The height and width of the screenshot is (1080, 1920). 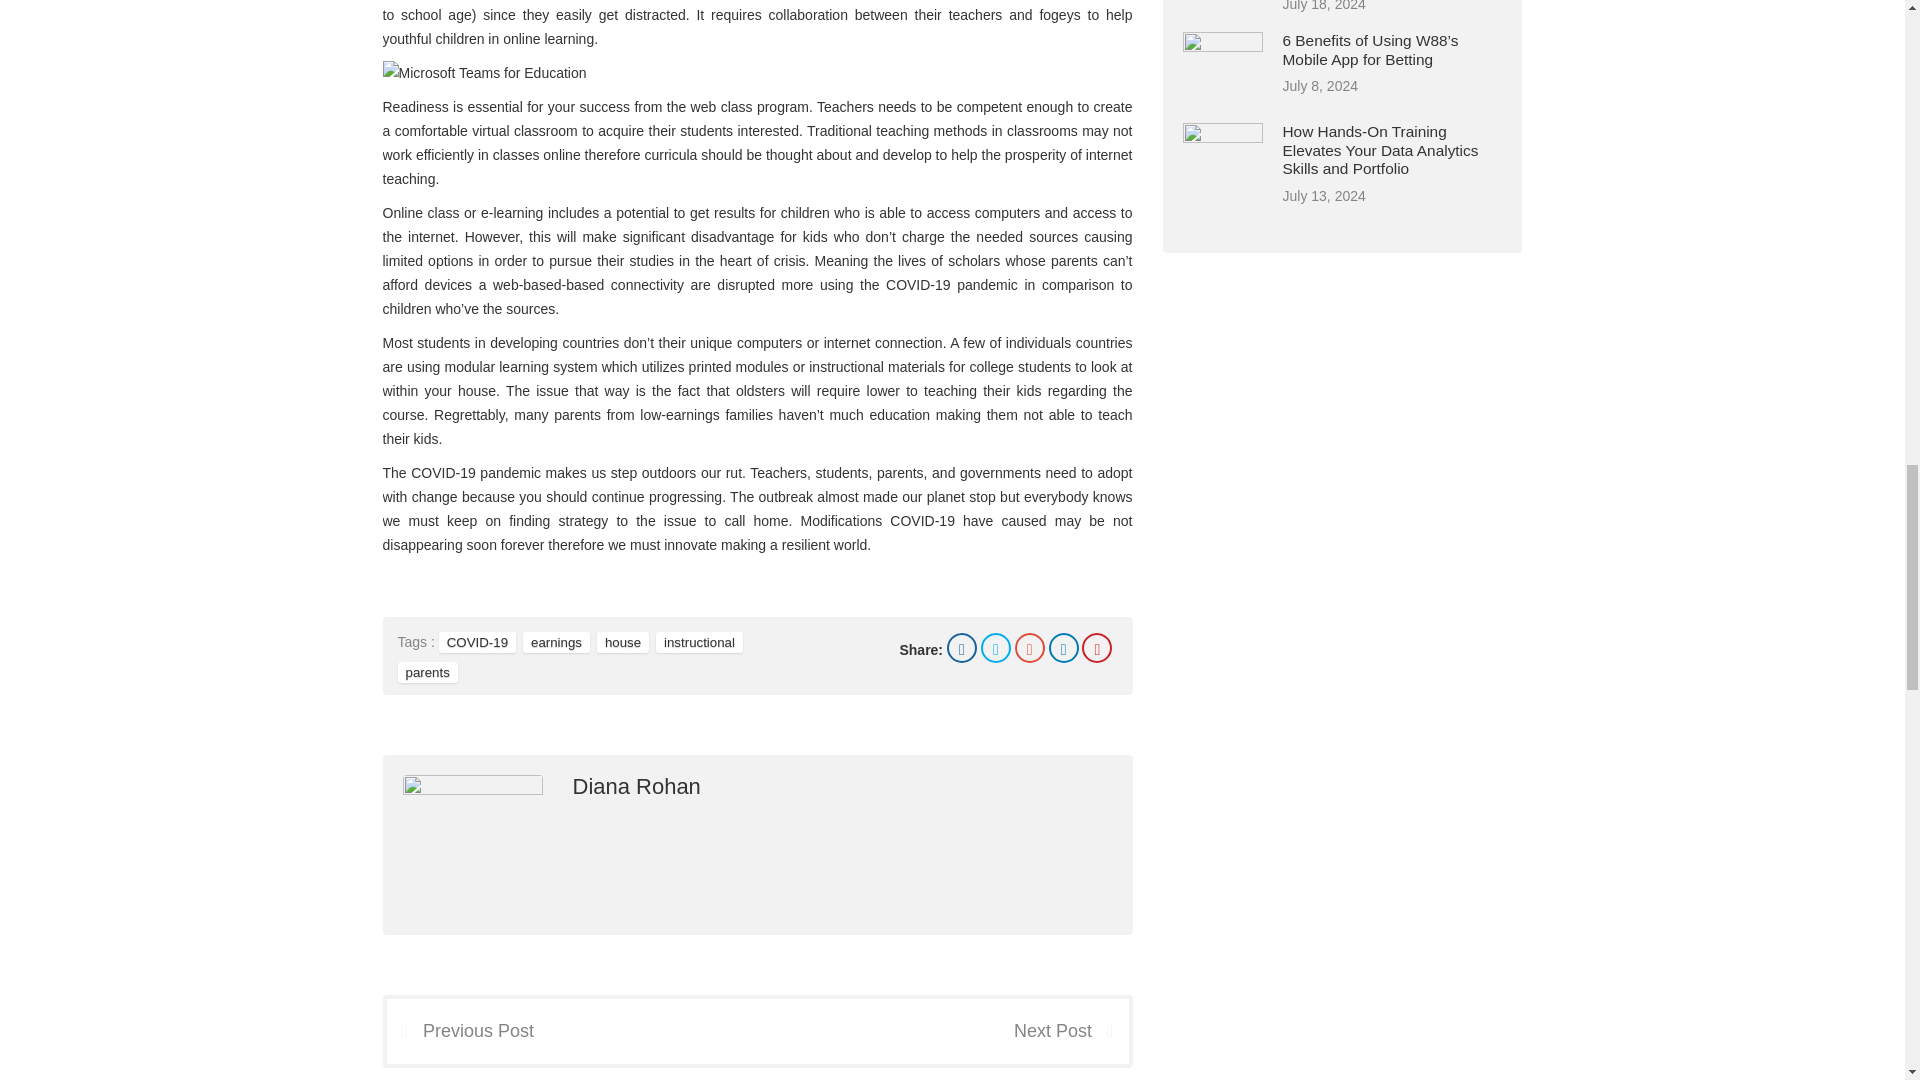 I want to click on Linkedin, so click(x=1064, y=648).